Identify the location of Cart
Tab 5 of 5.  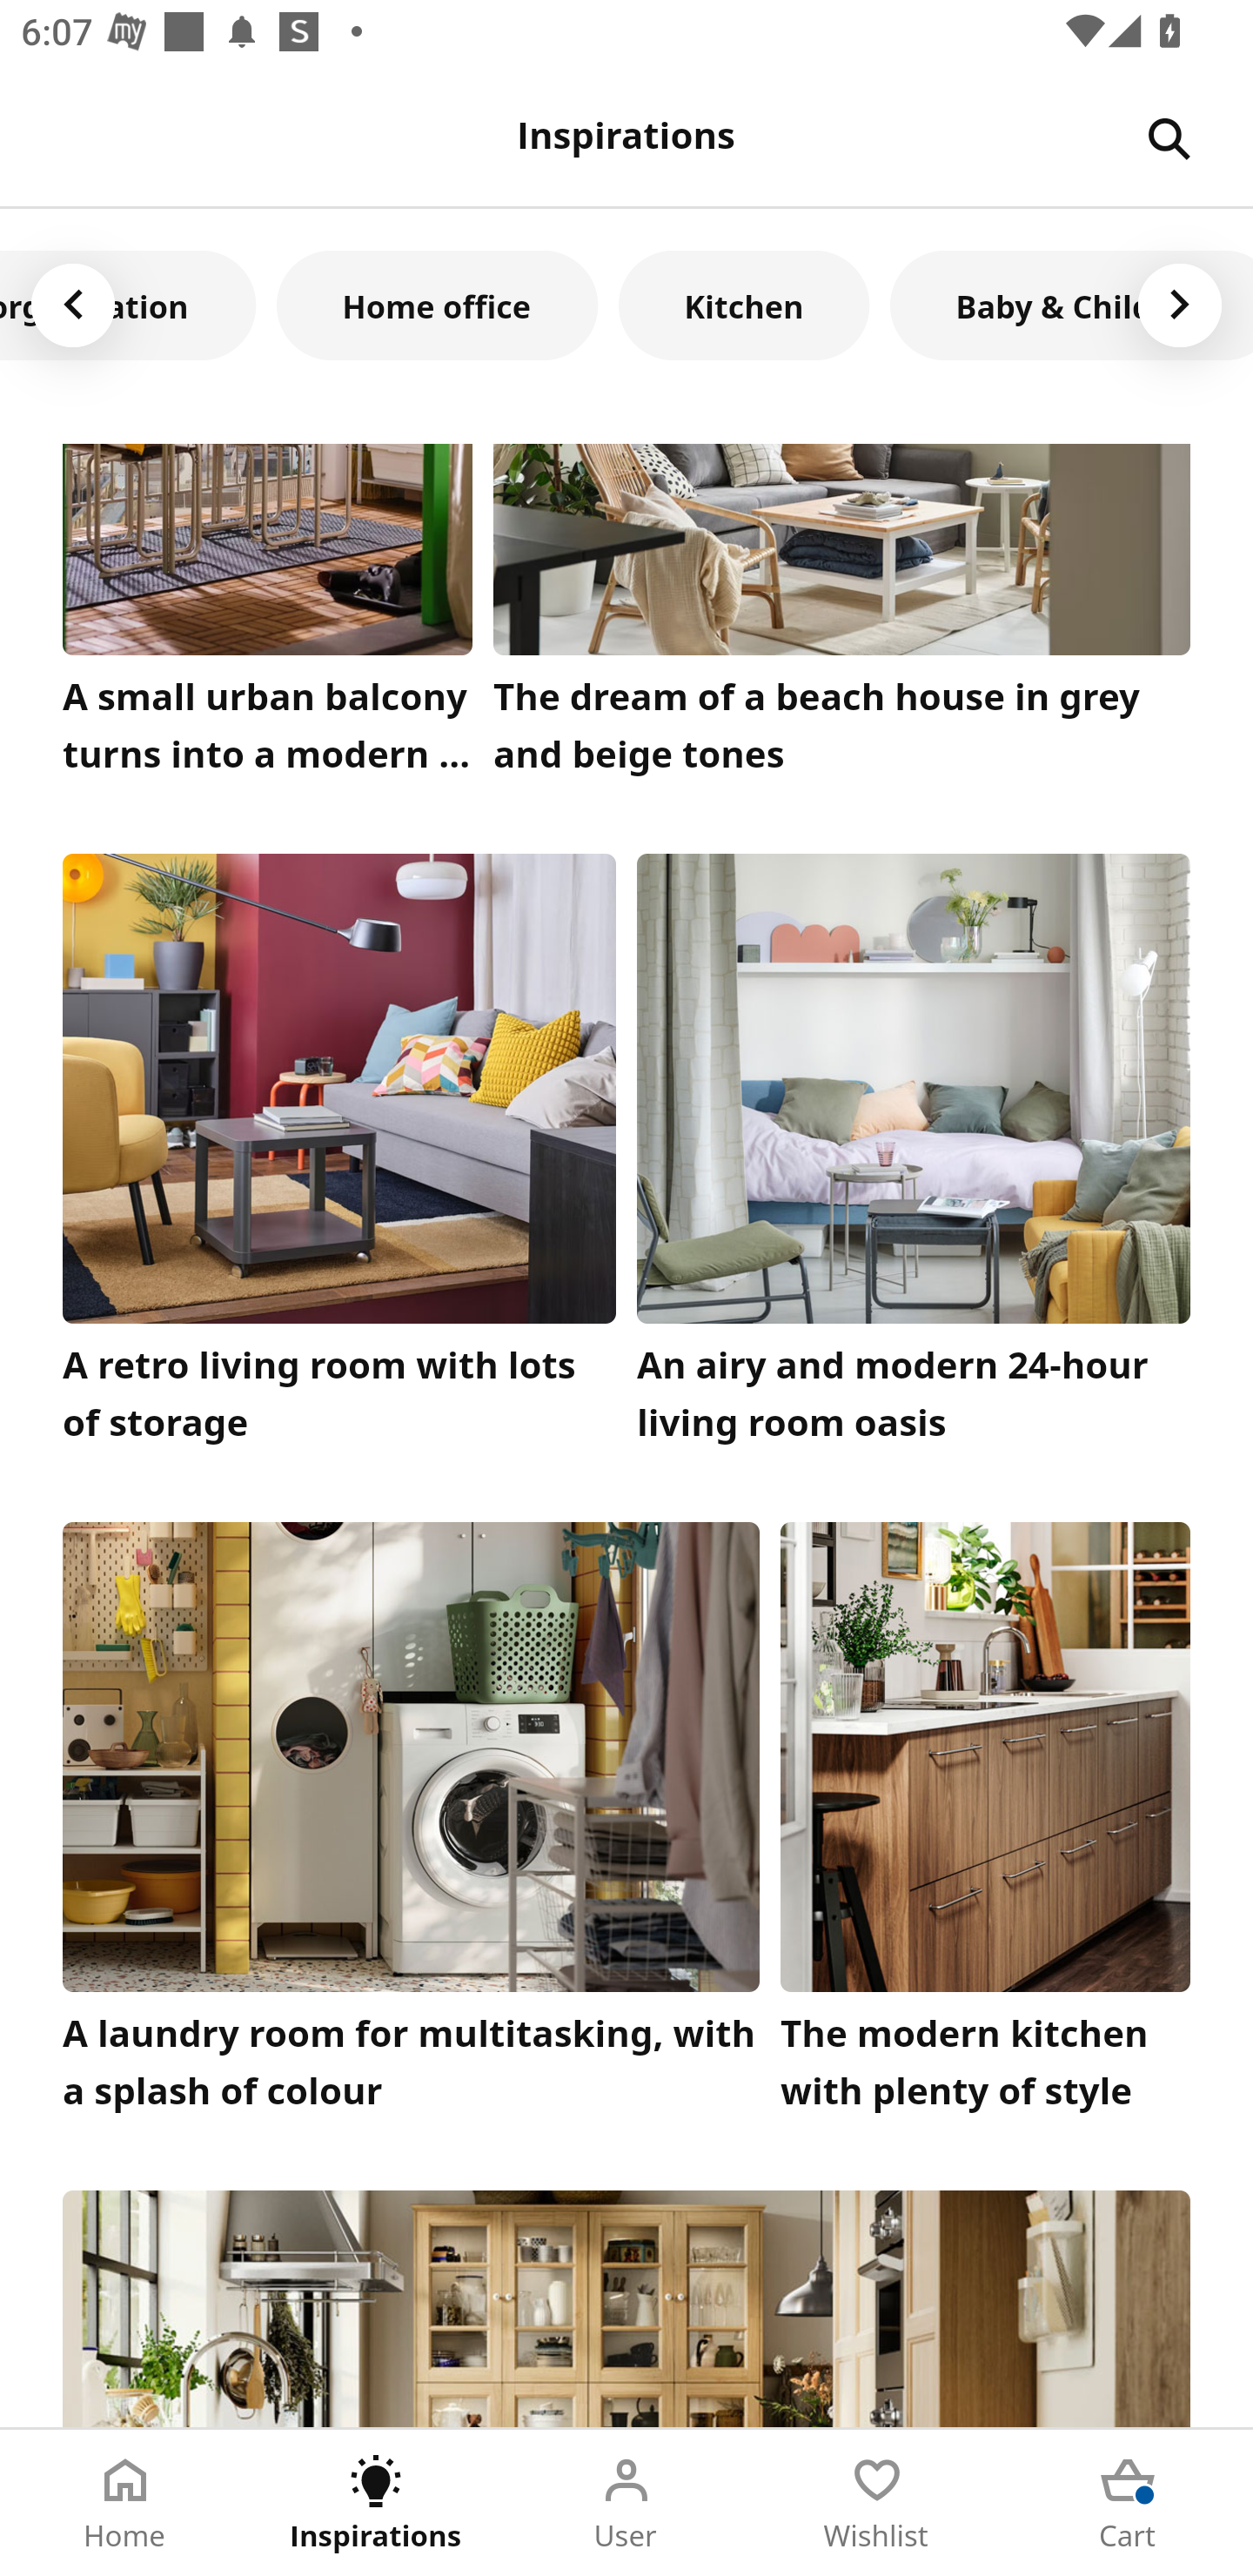
(1128, 2503).